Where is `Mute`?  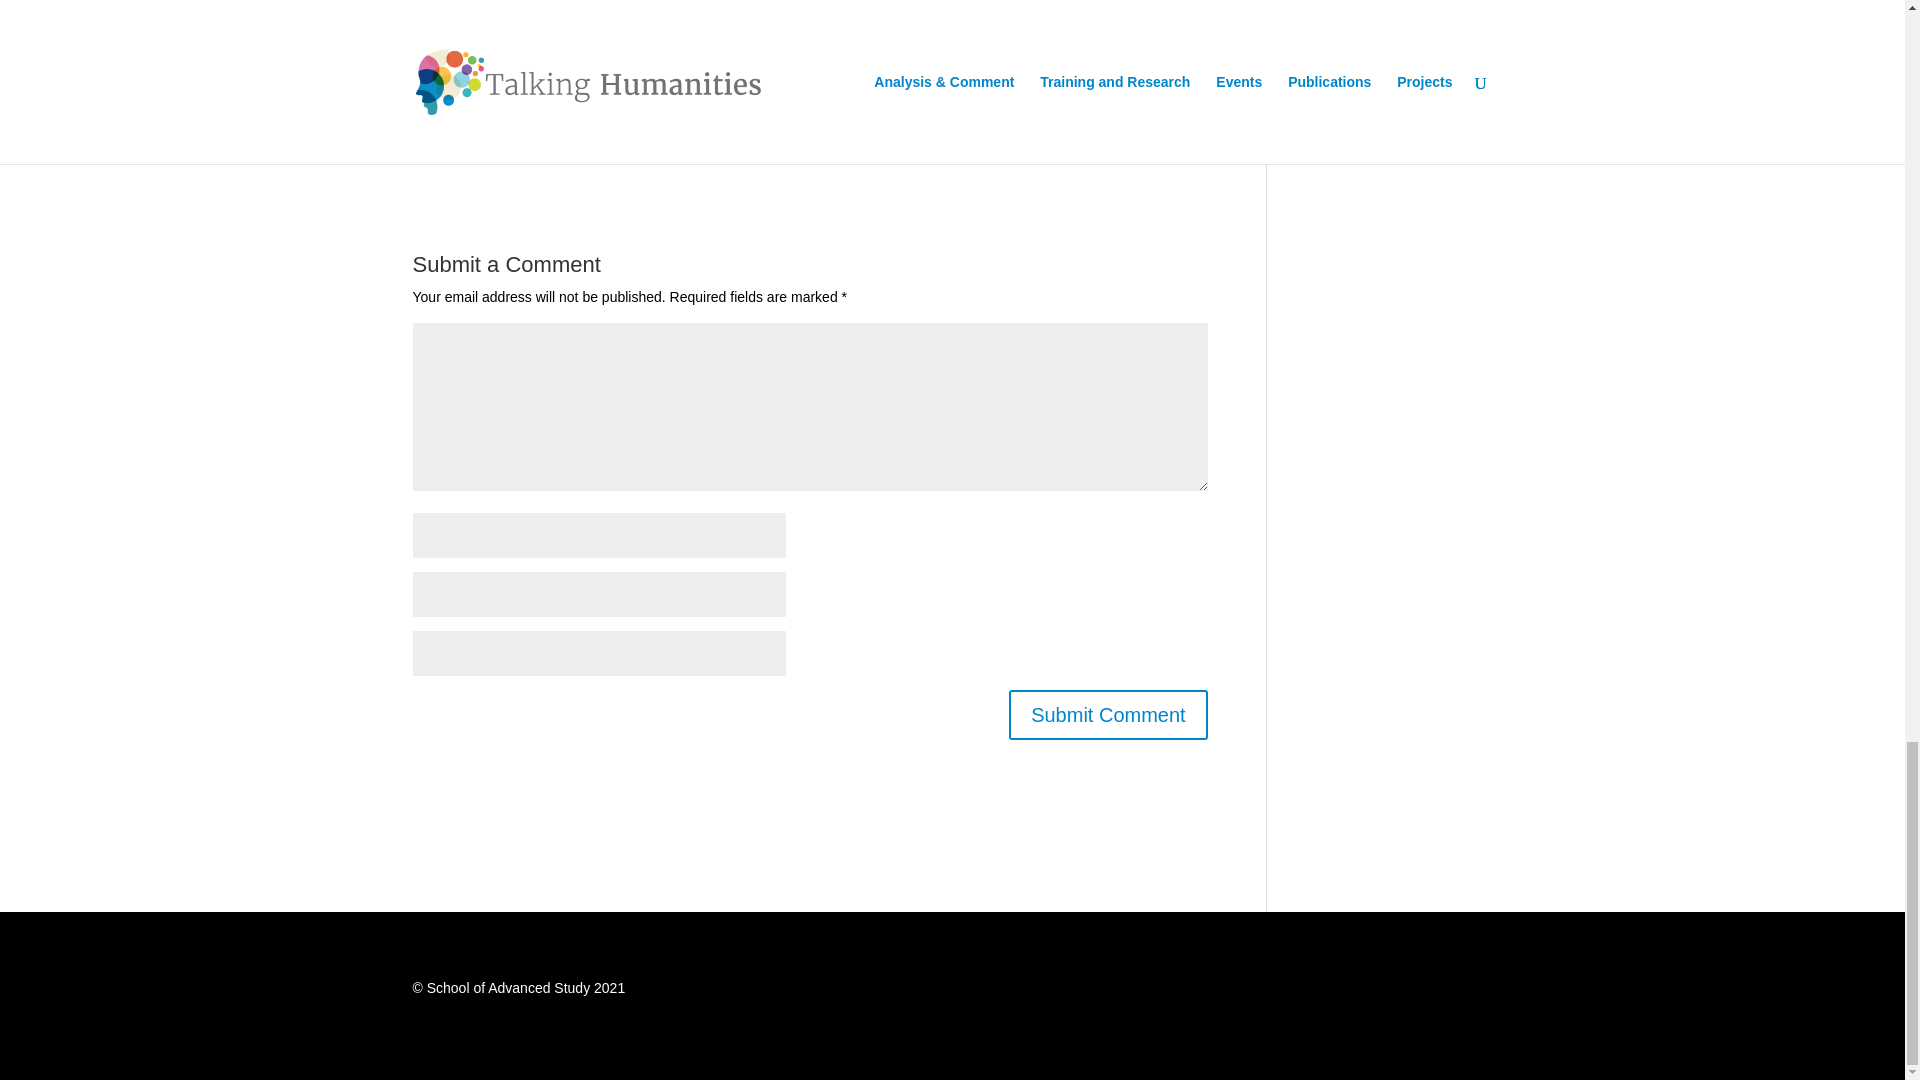
Mute is located at coordinates (1126, 2).